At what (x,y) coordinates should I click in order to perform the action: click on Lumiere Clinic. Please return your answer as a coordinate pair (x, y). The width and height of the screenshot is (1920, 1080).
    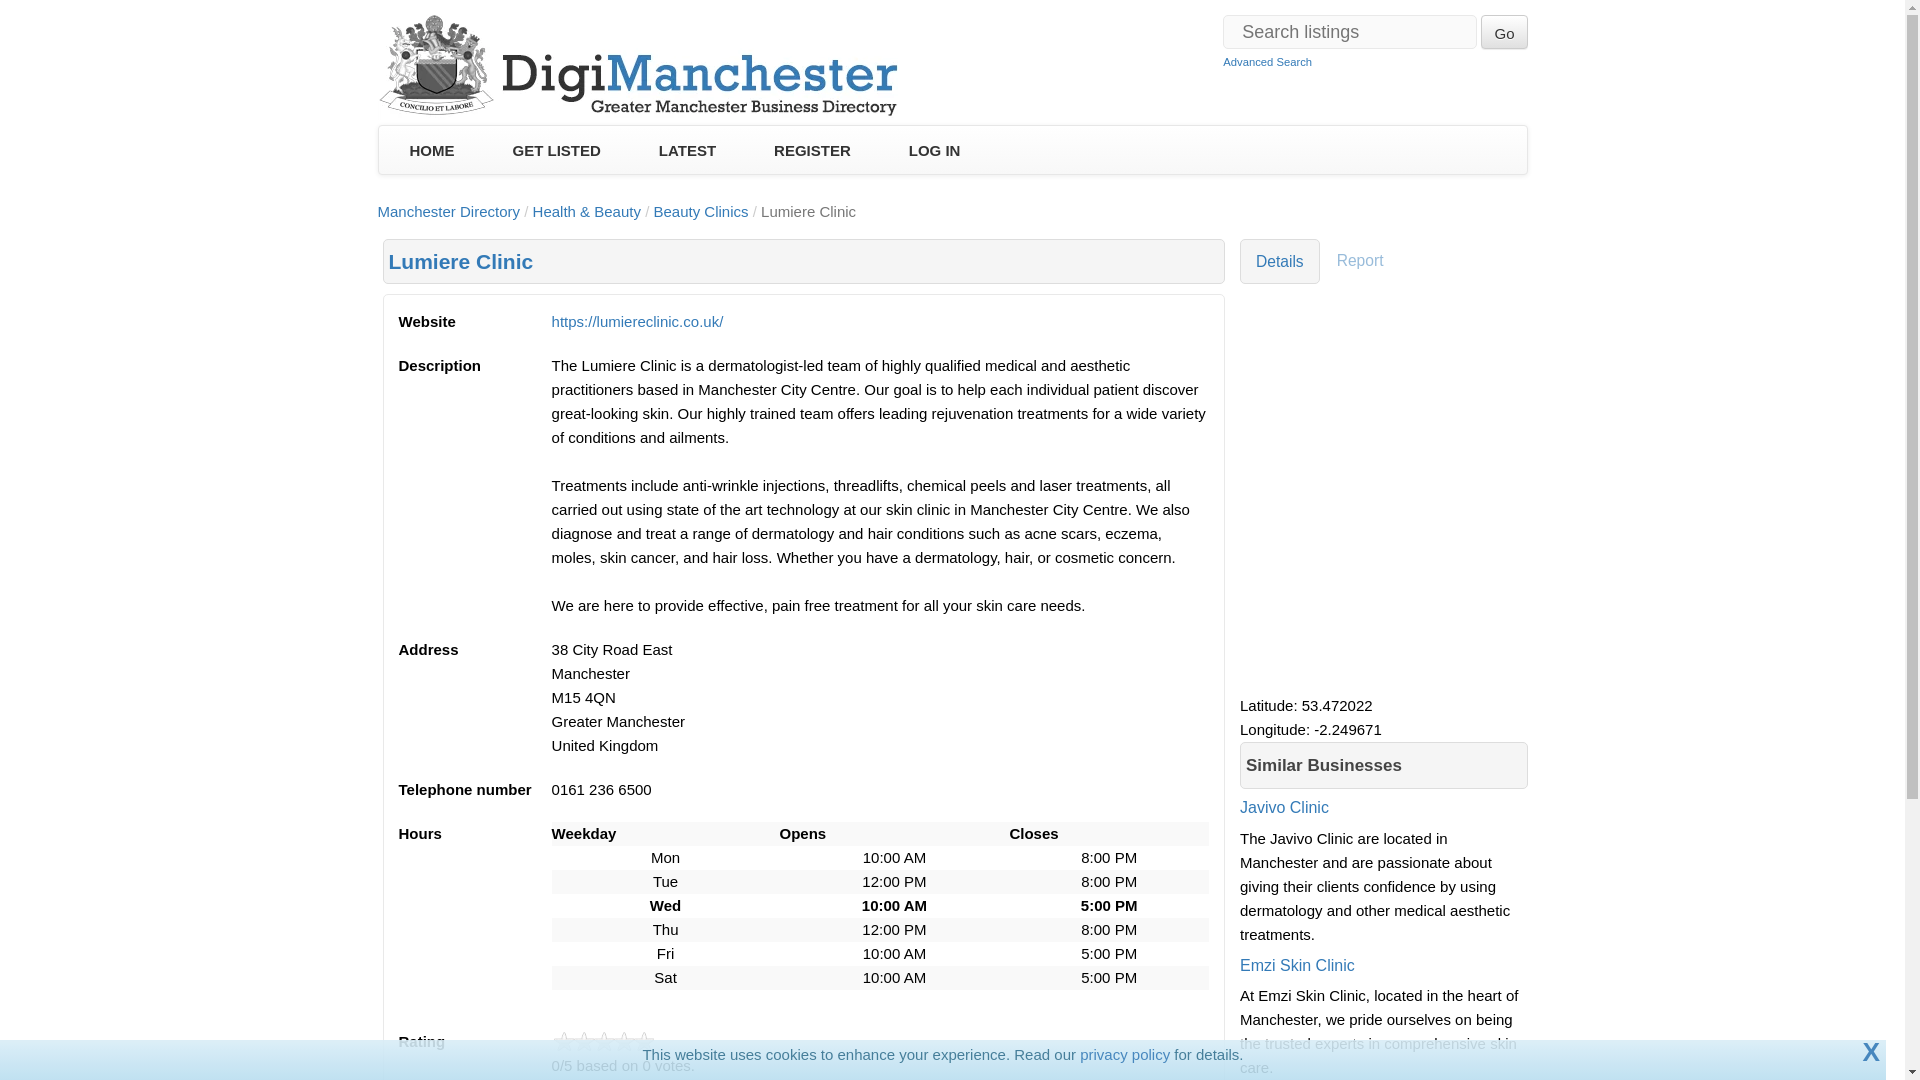
    Looking at the image, I should click on (460, 261).